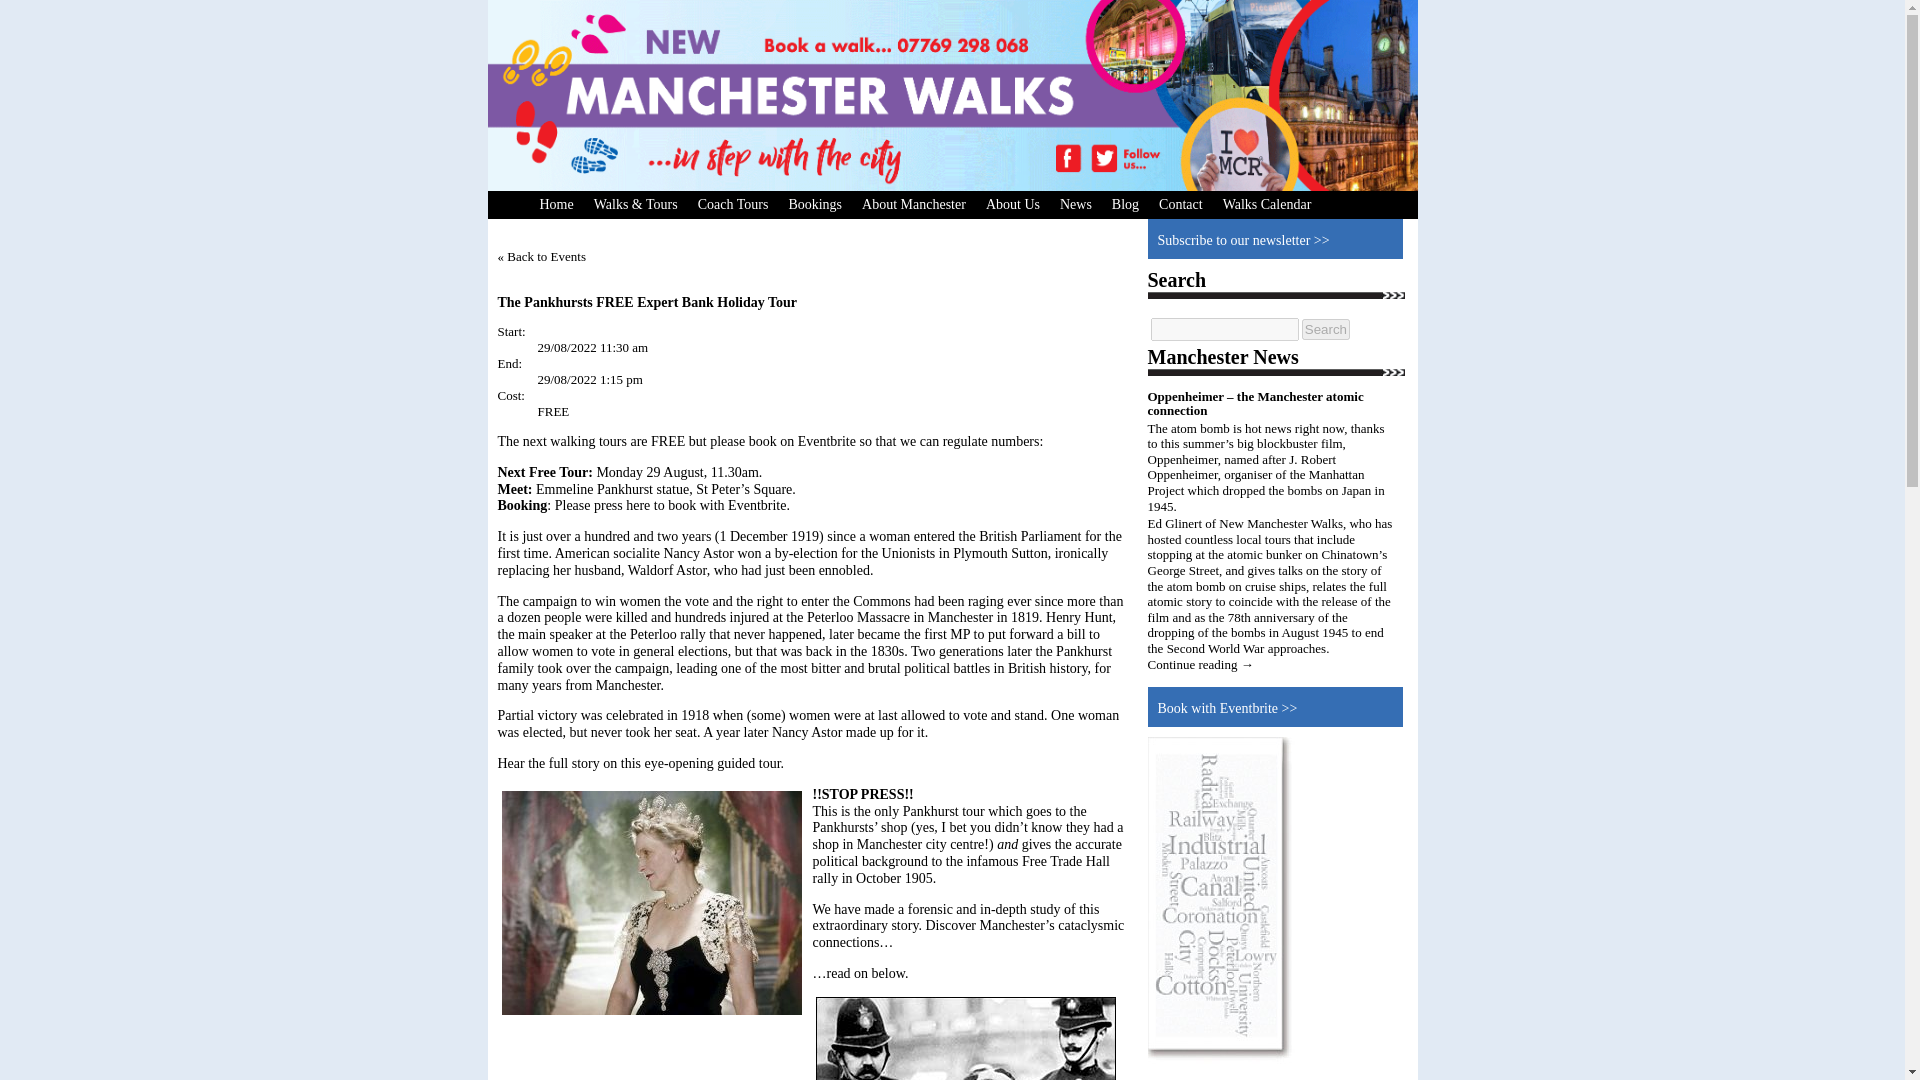  What do you see at coordinates (733, 205) in the screenshot?
I see `Coach Tours` at bounding box center [733, 205].